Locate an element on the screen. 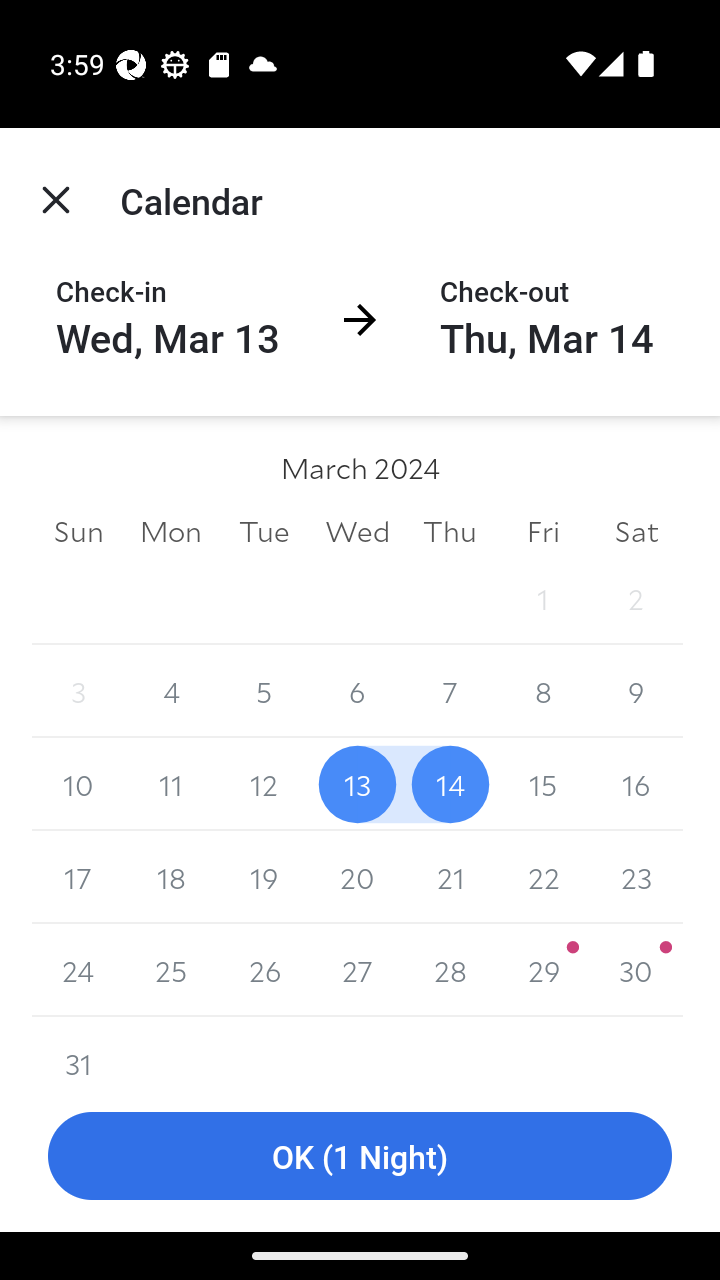  3 3 March 2024 is located at coordinates (78, 692).